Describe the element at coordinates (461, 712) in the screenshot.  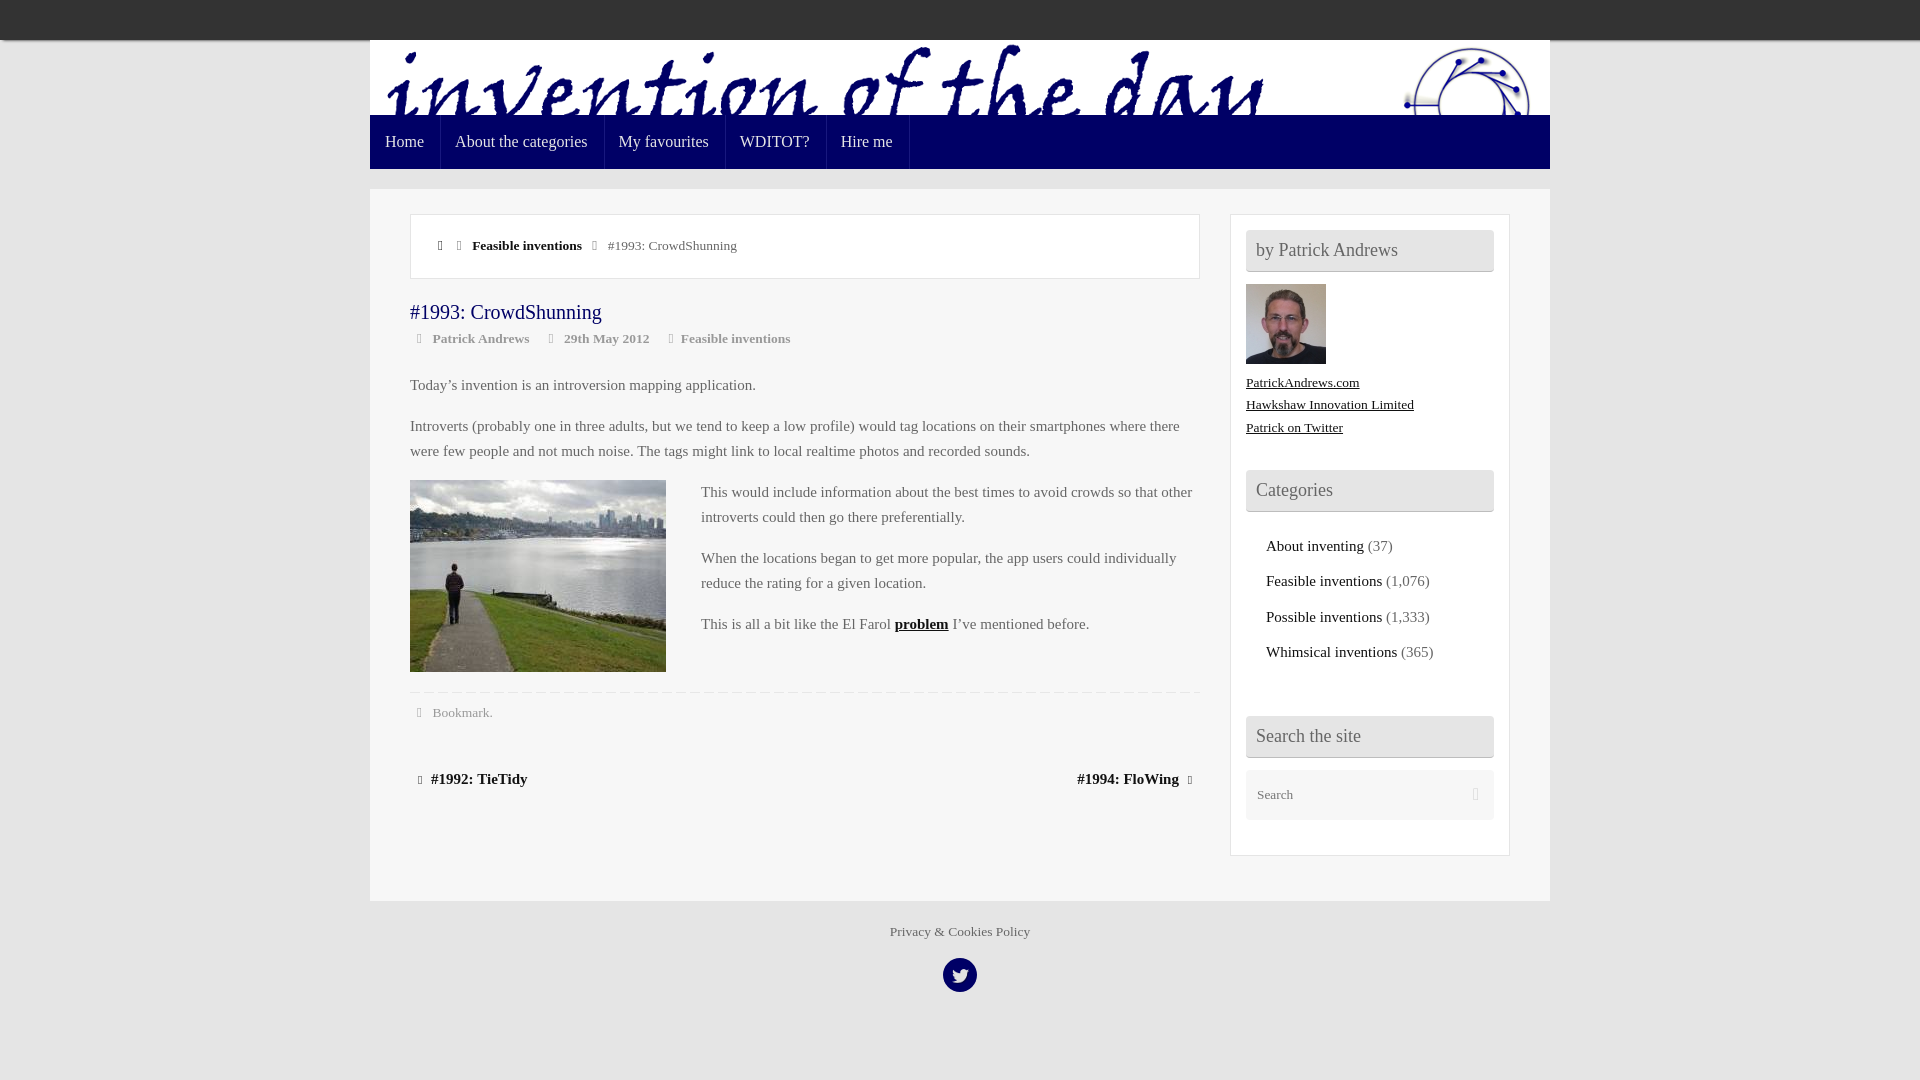
I see `Bookmark` at that location.